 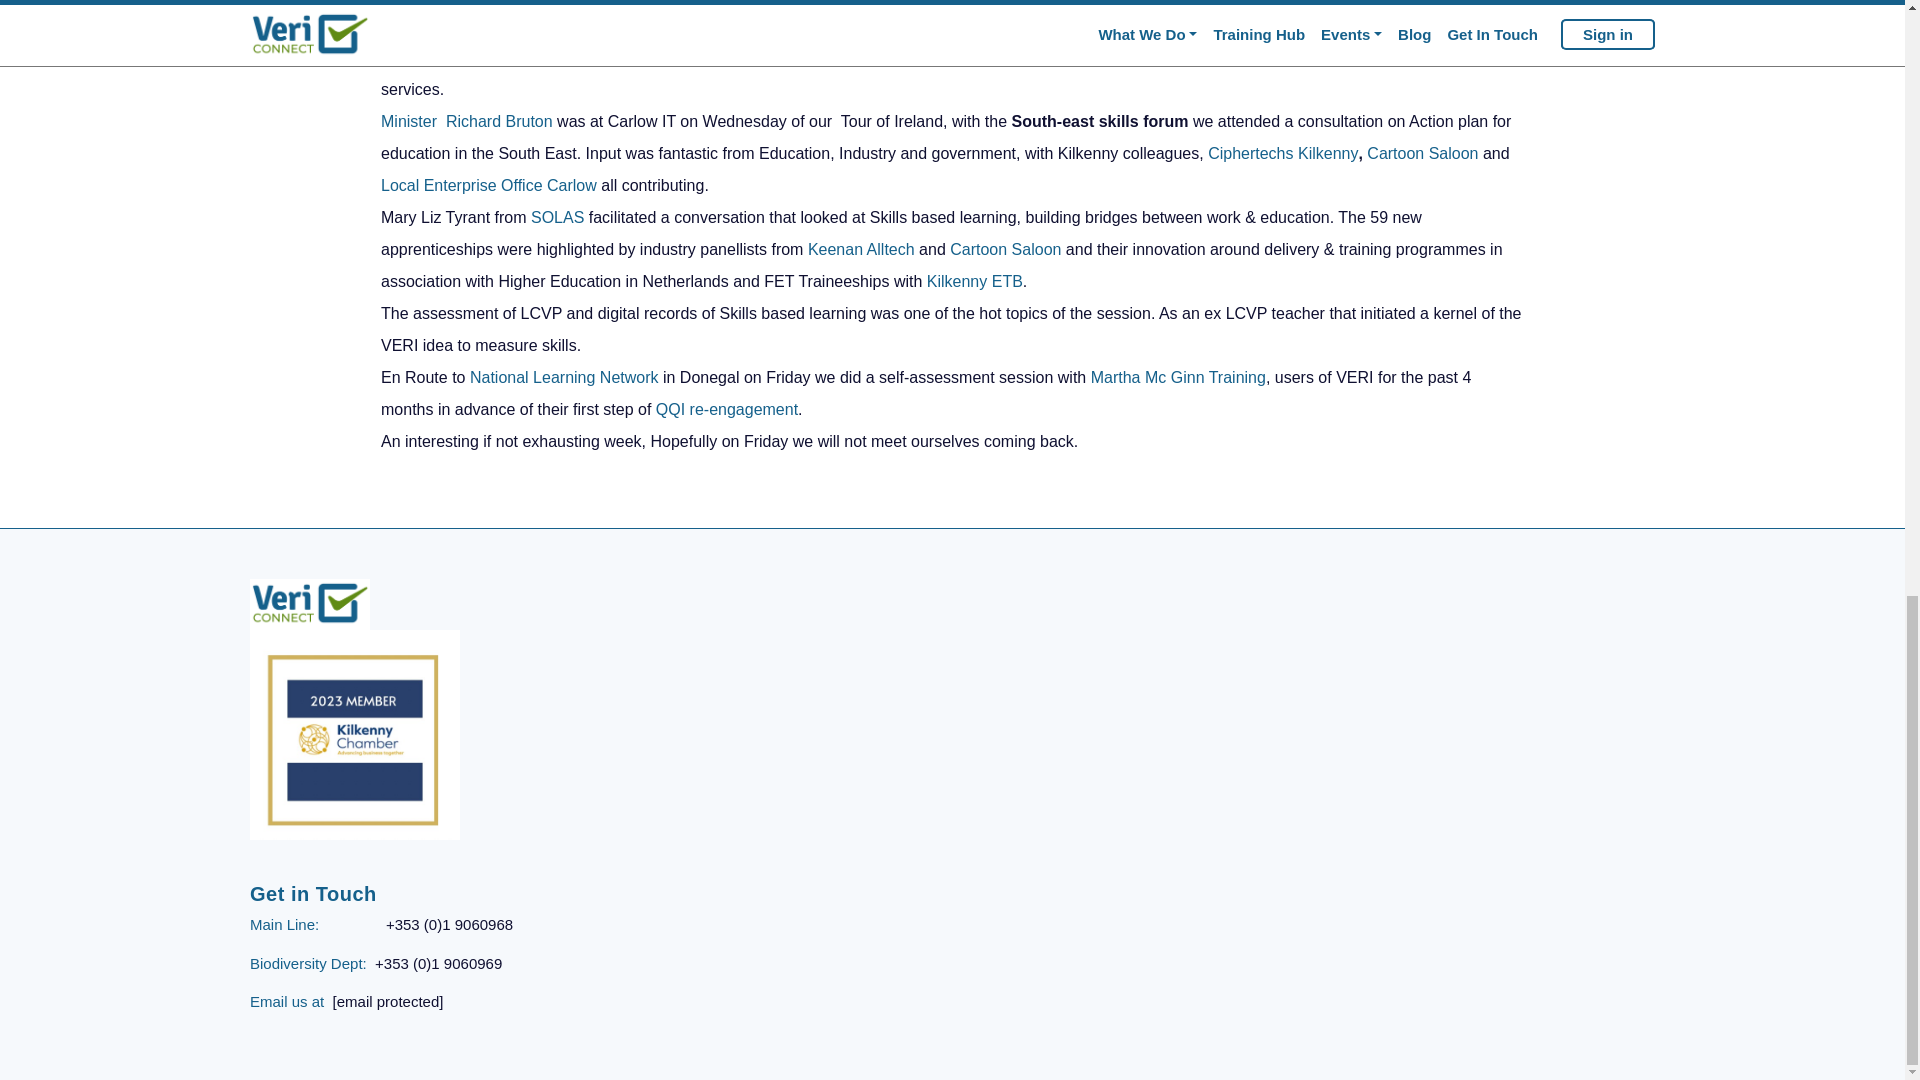 What do you see at coordinates (864, 249) in the screenshot?
I see `Keenan Alltech ` at bounding box center [864, 249].